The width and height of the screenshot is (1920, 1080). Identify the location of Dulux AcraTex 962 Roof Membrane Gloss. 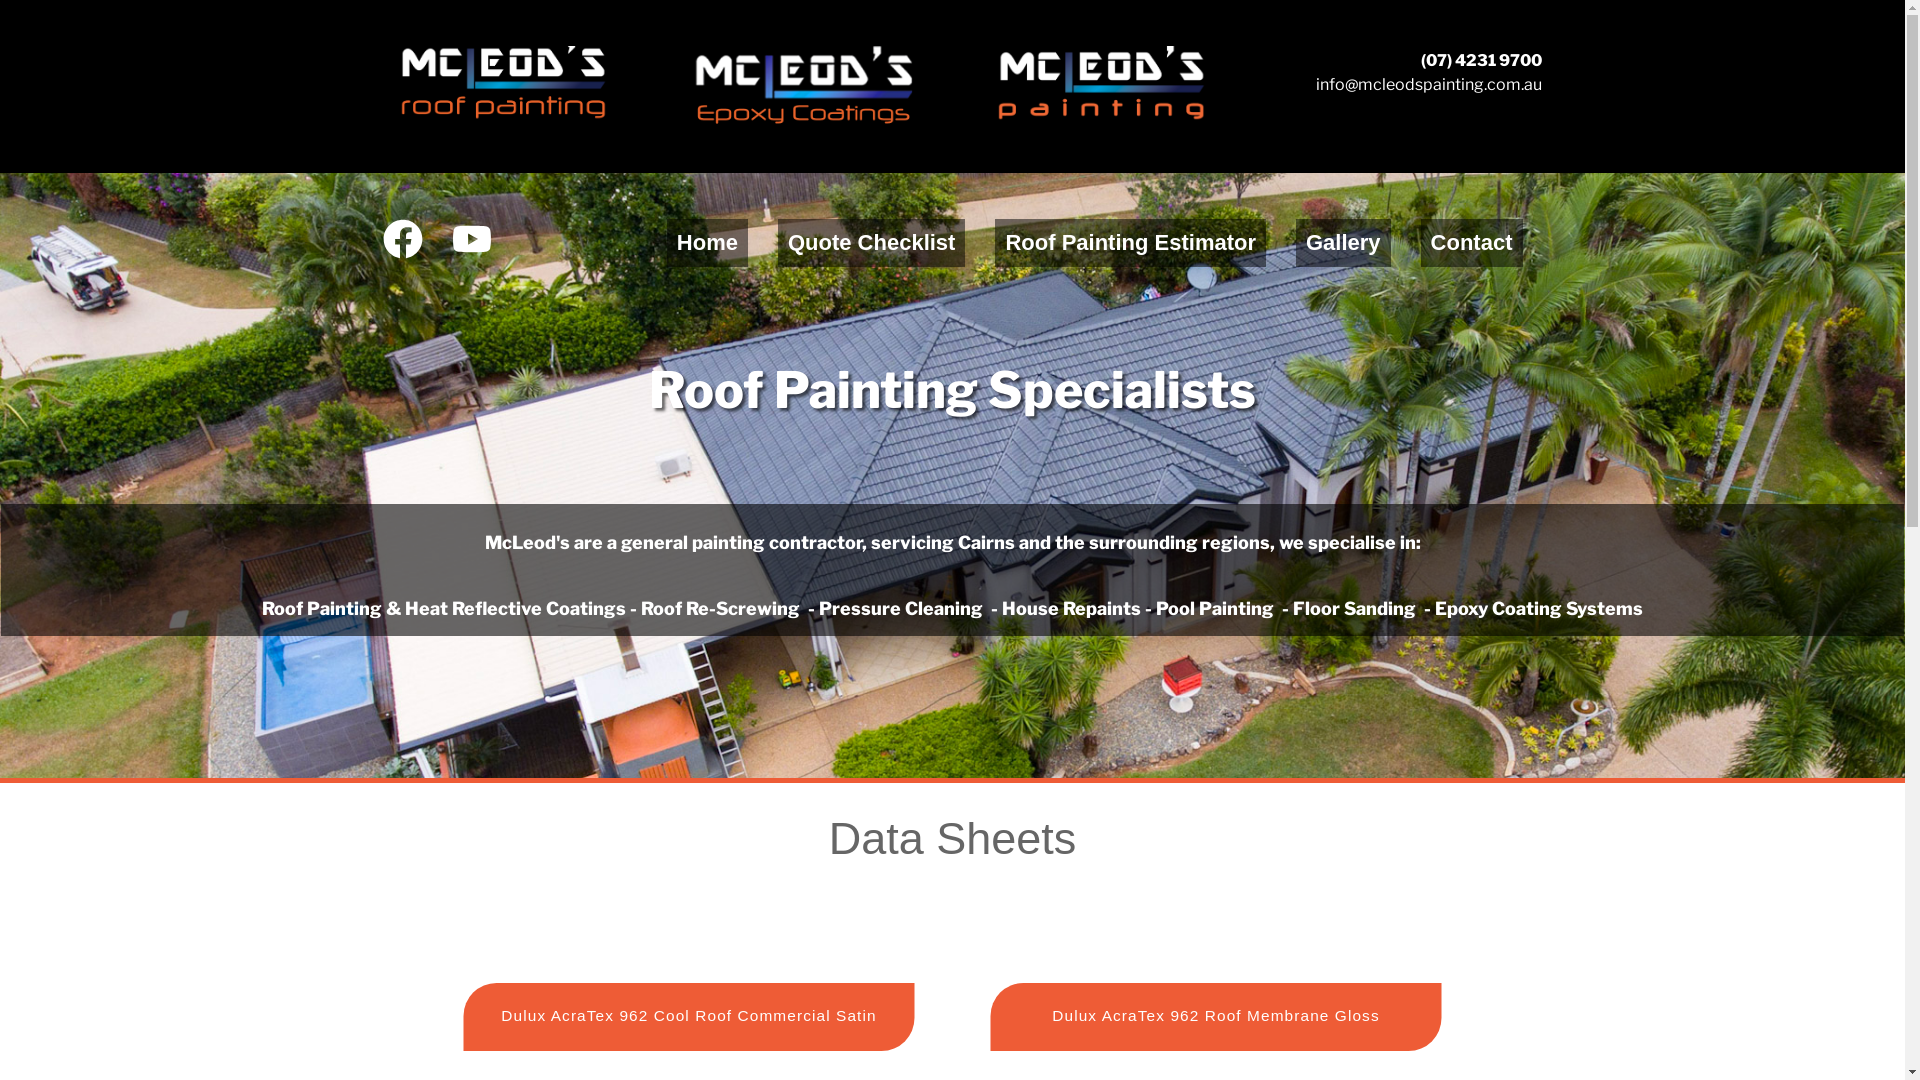
(1196, 1014).